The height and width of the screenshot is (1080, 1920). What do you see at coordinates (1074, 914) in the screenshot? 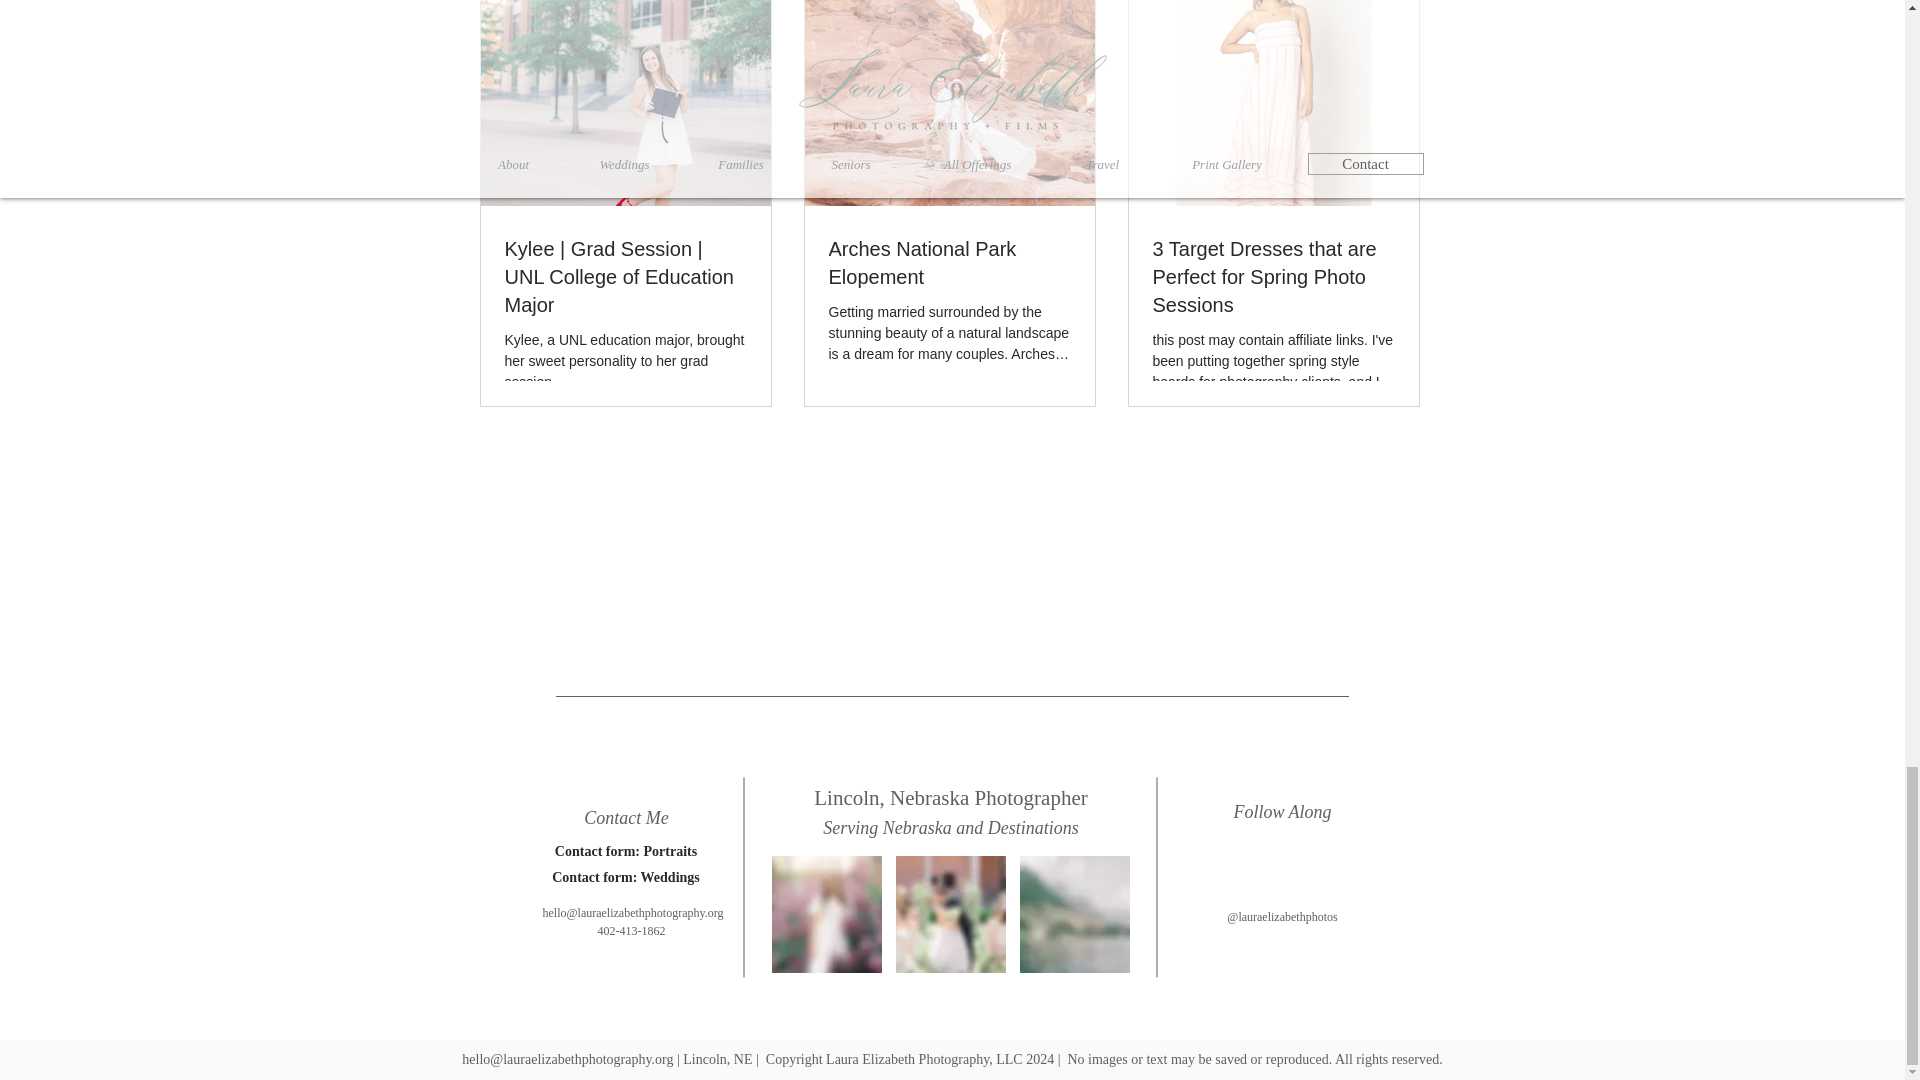
I see `spring-photo-22` at bounding box center [1074, 914].